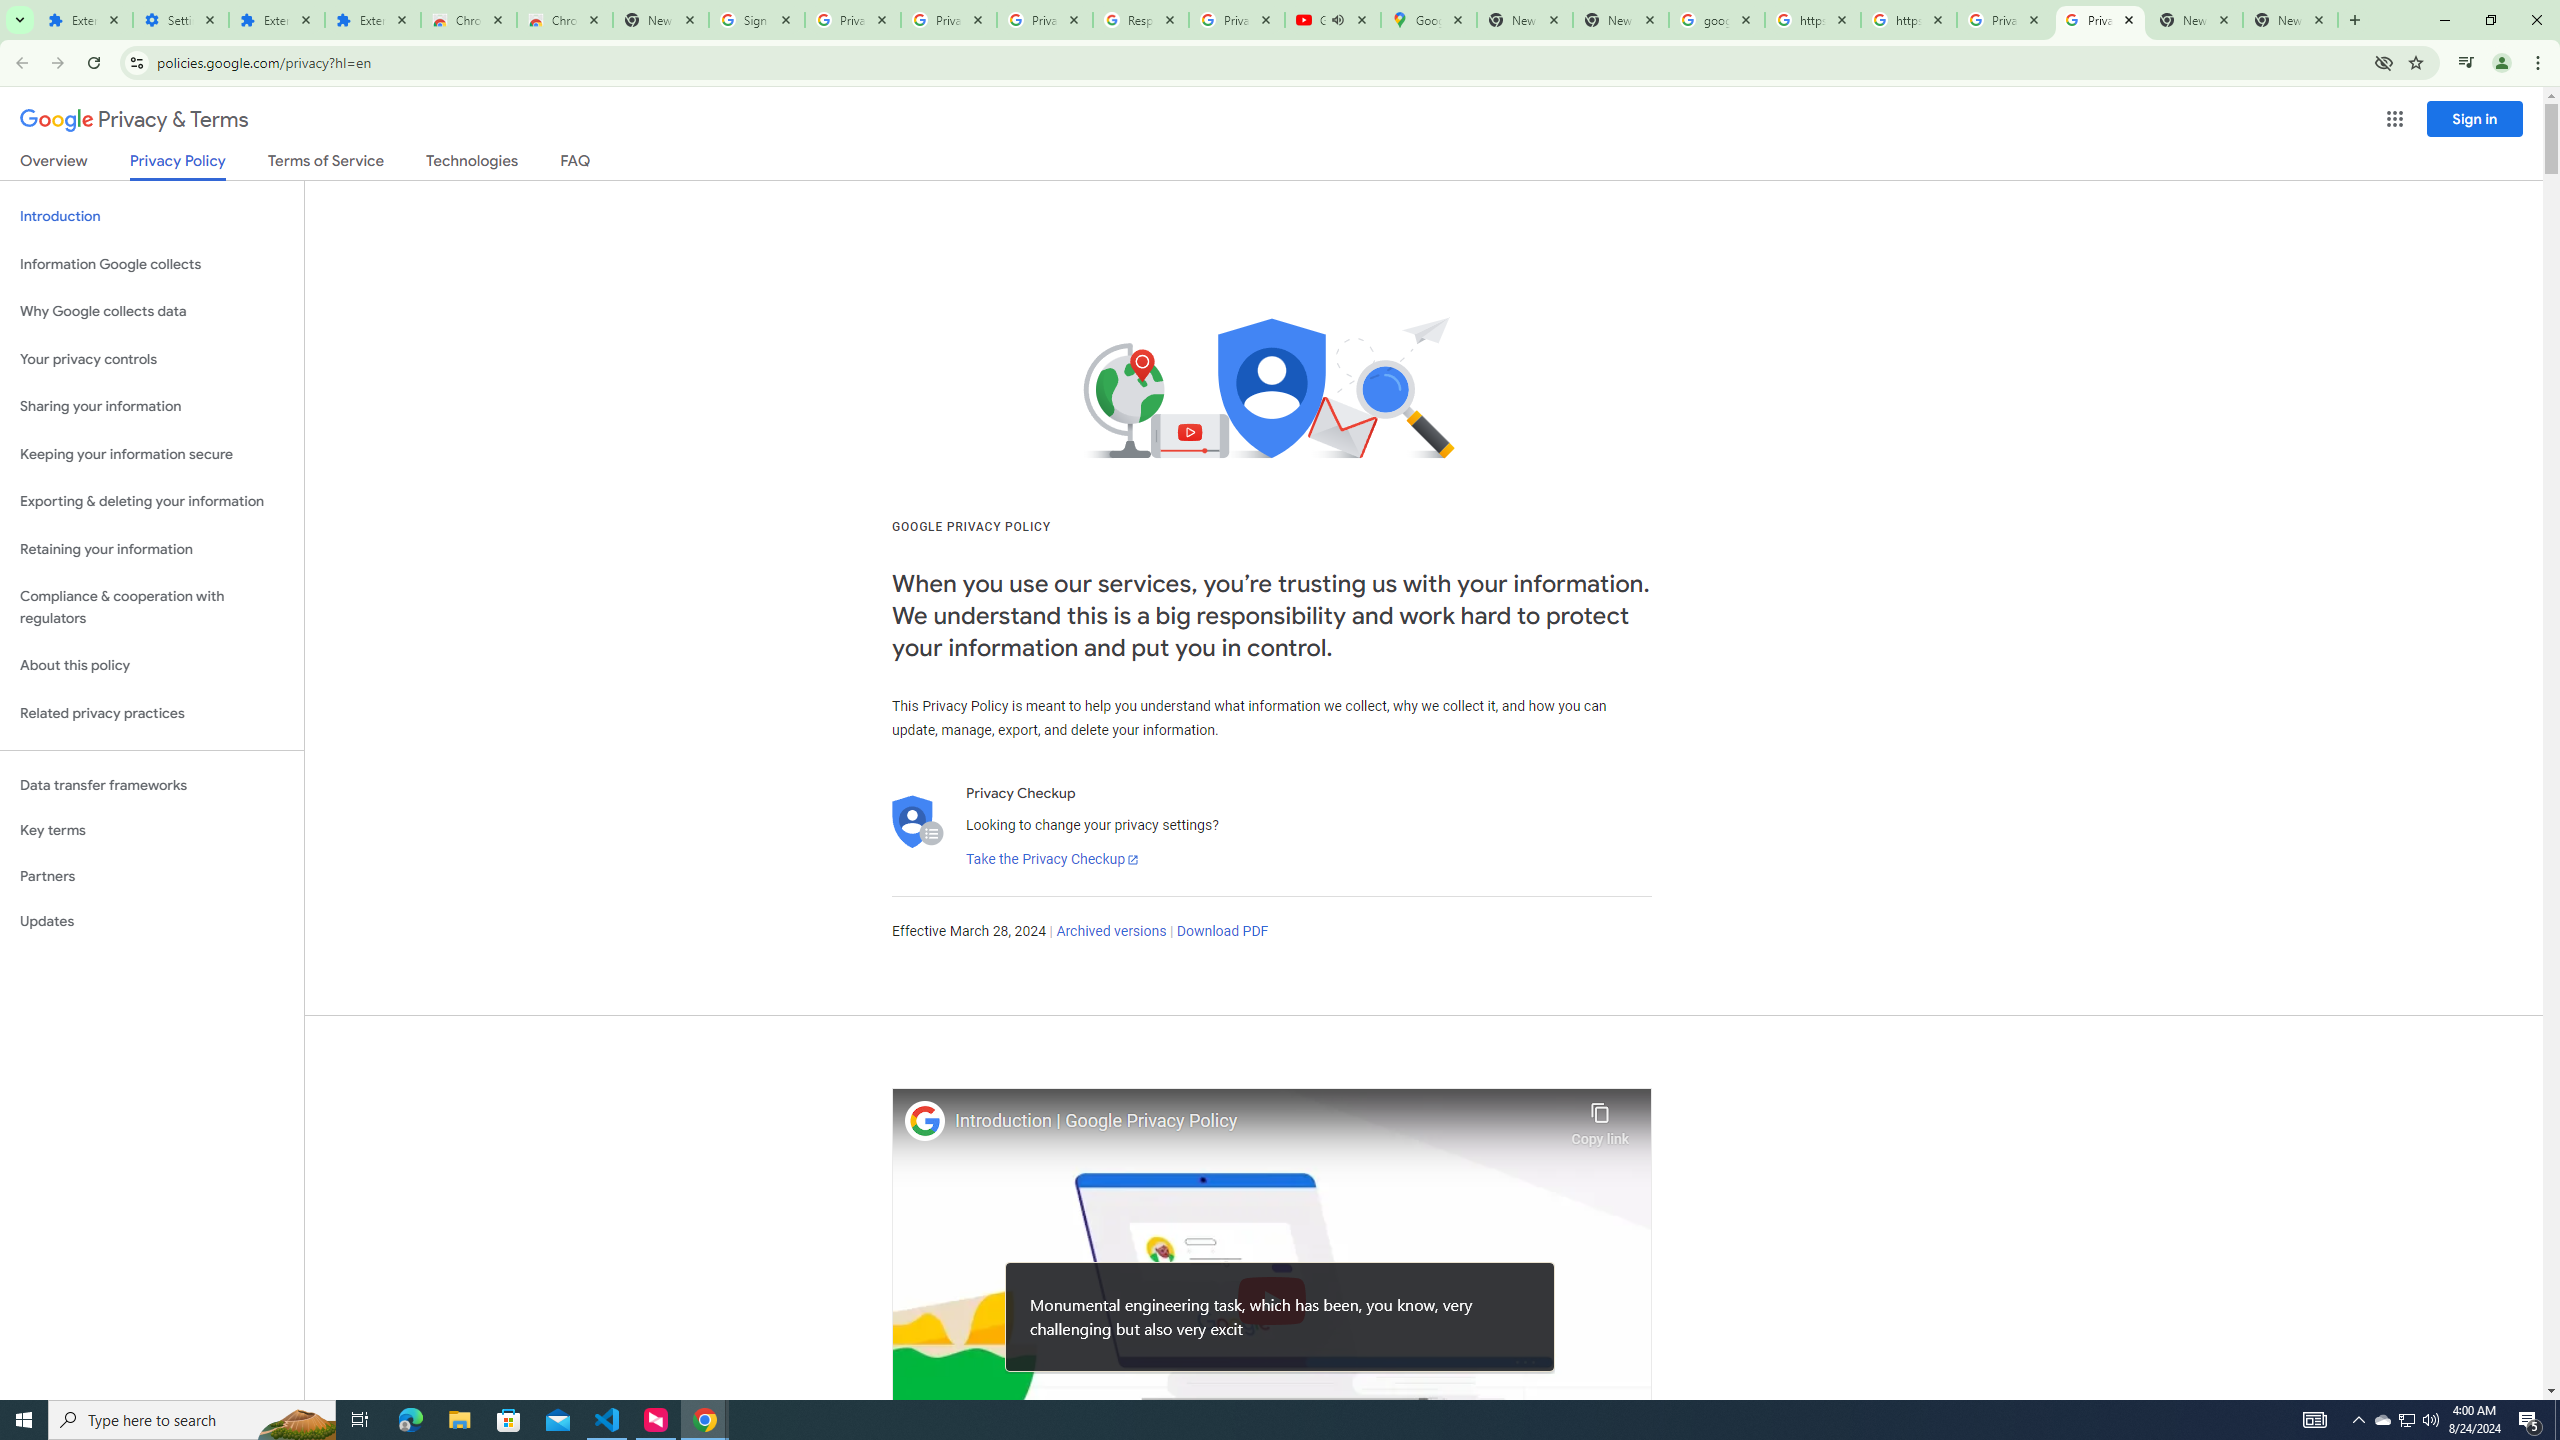  What do you see at coordinates (1812, 20) in the screenshot?
I see `https://scholar.google.com/` at bounding box center [1812, 20].